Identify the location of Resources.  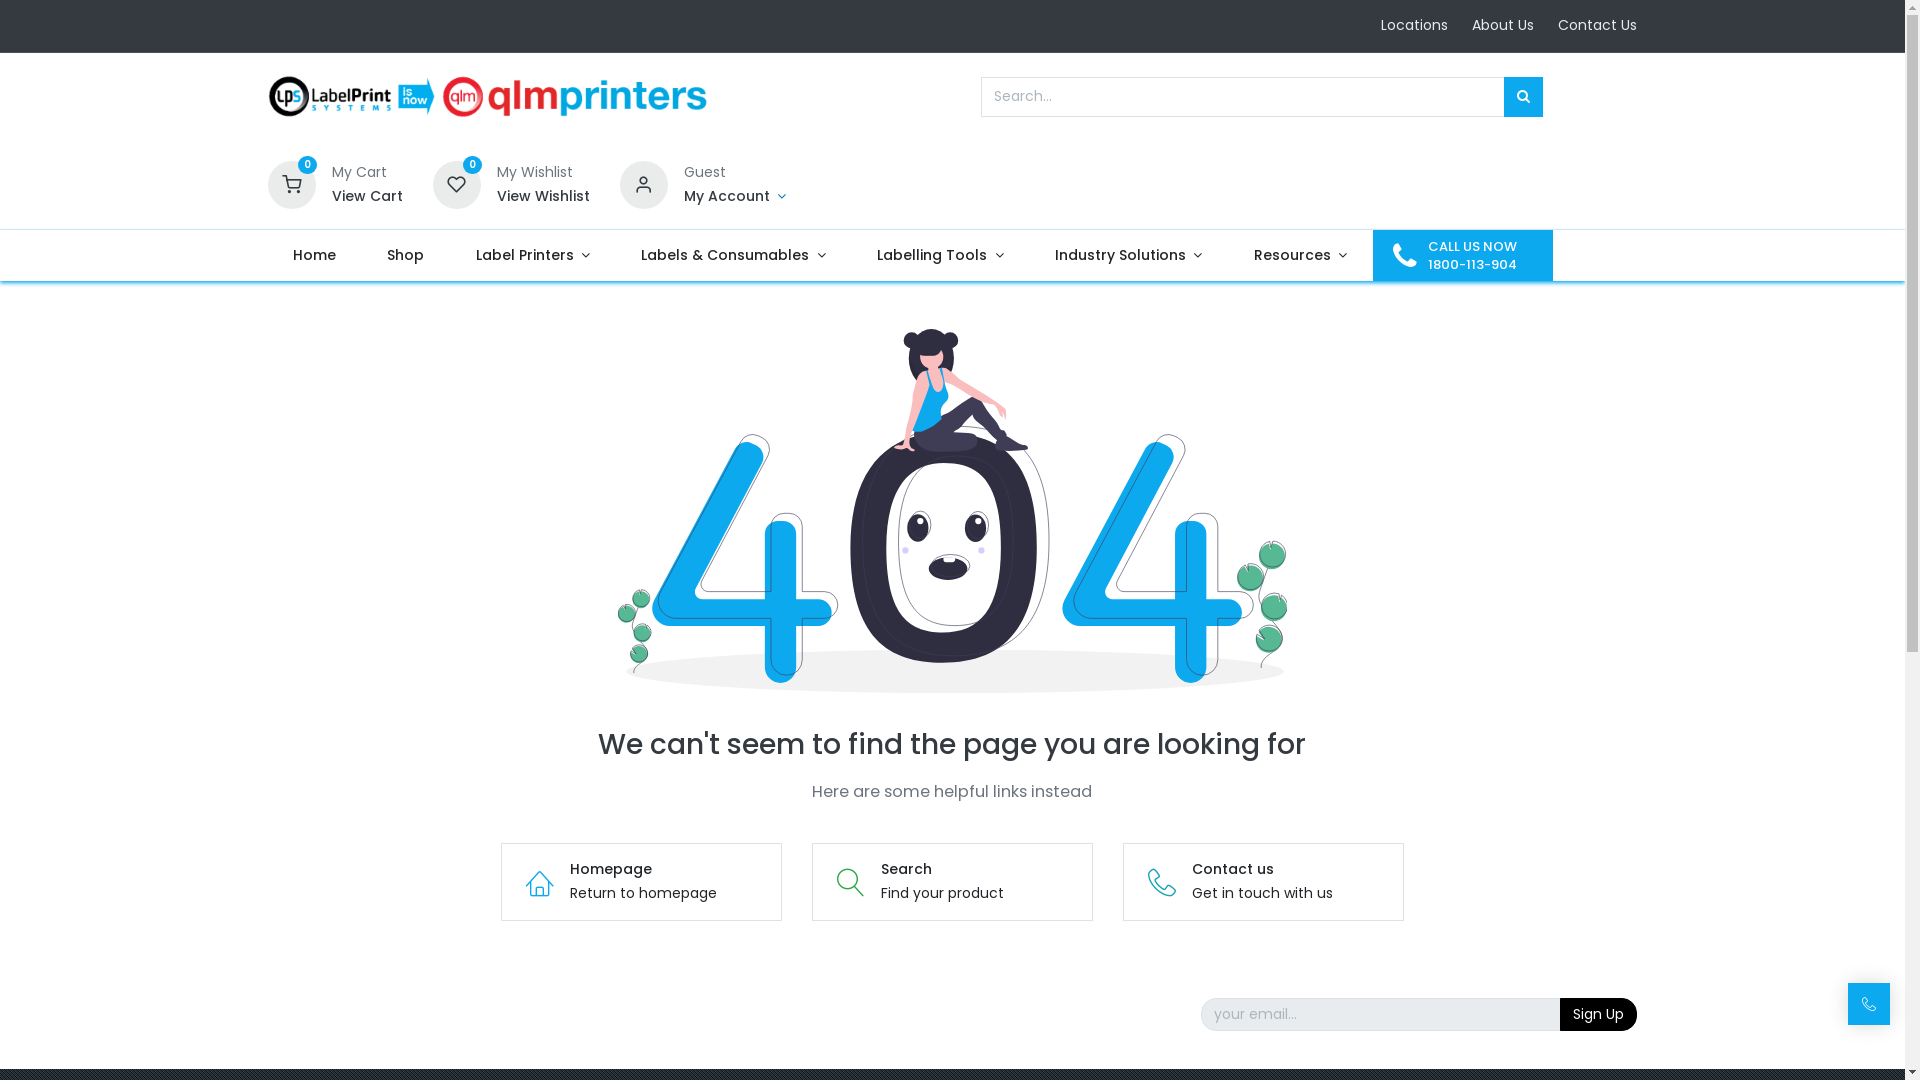
(1300, 256).